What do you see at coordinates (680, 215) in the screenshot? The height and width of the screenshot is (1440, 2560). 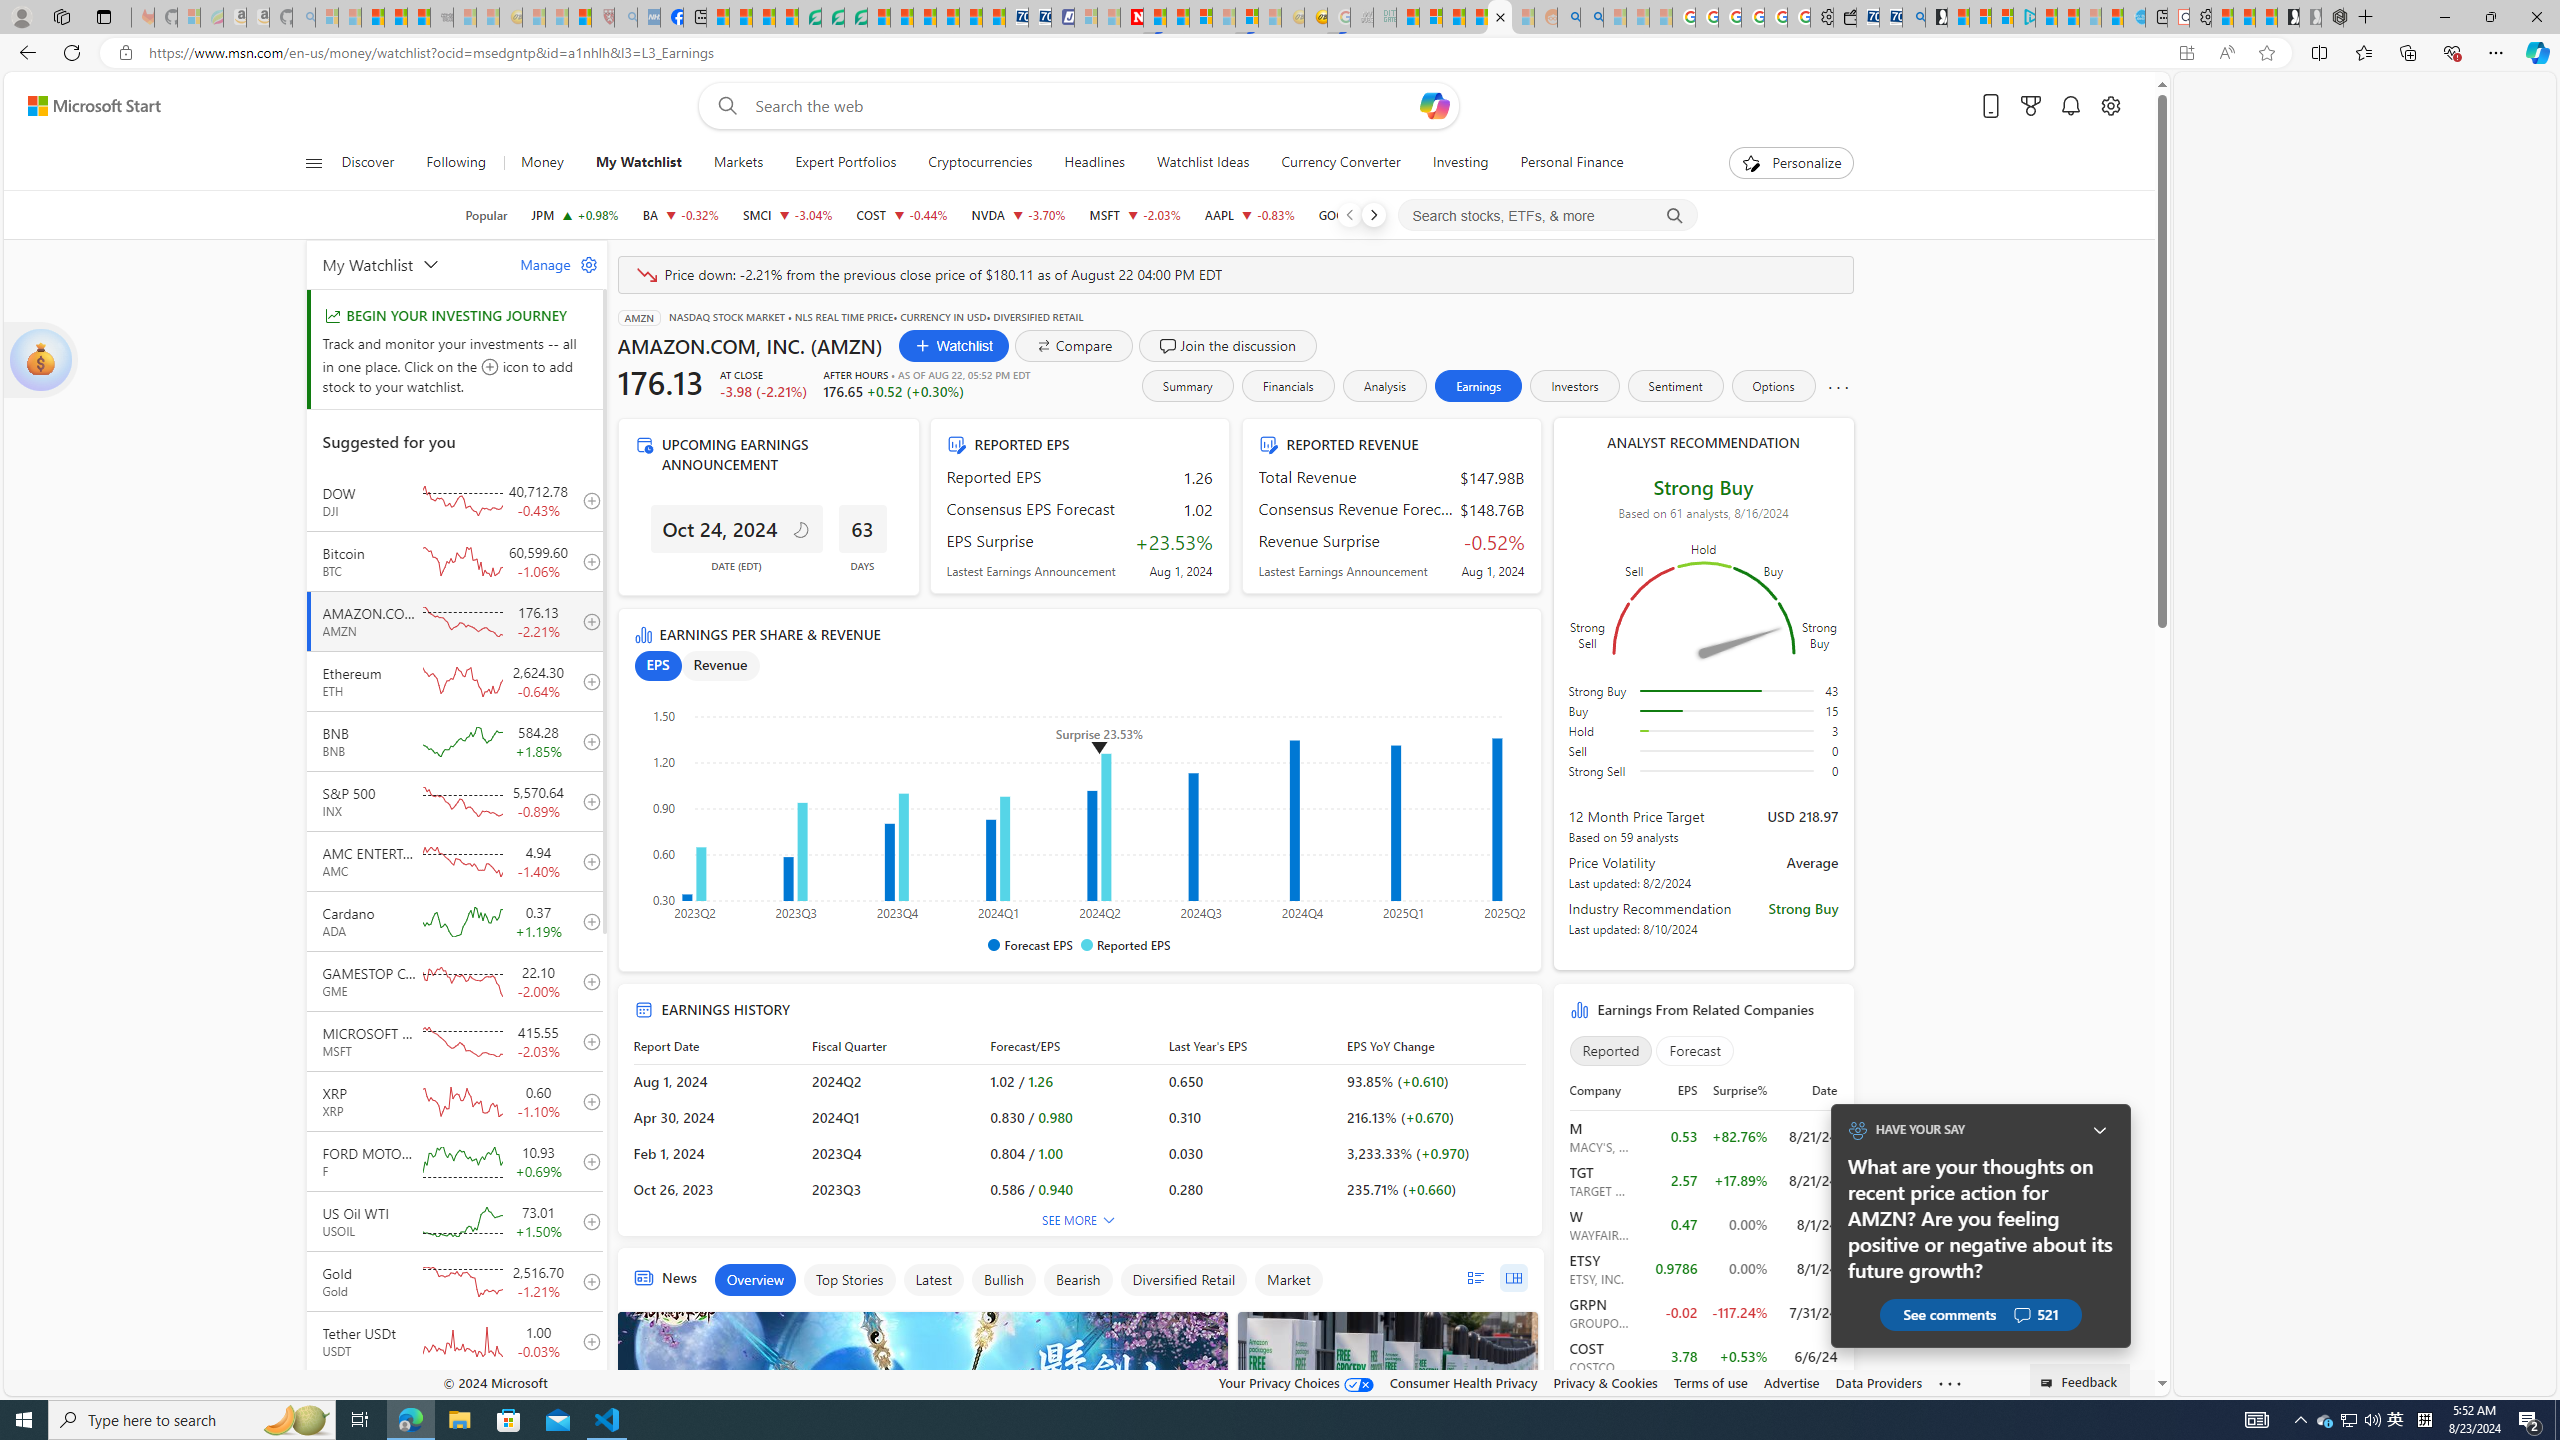 I see `BA THE BOEING COMPANY decrease 172.87 -0.56 -0.32%` at bounding box center [680, 215].